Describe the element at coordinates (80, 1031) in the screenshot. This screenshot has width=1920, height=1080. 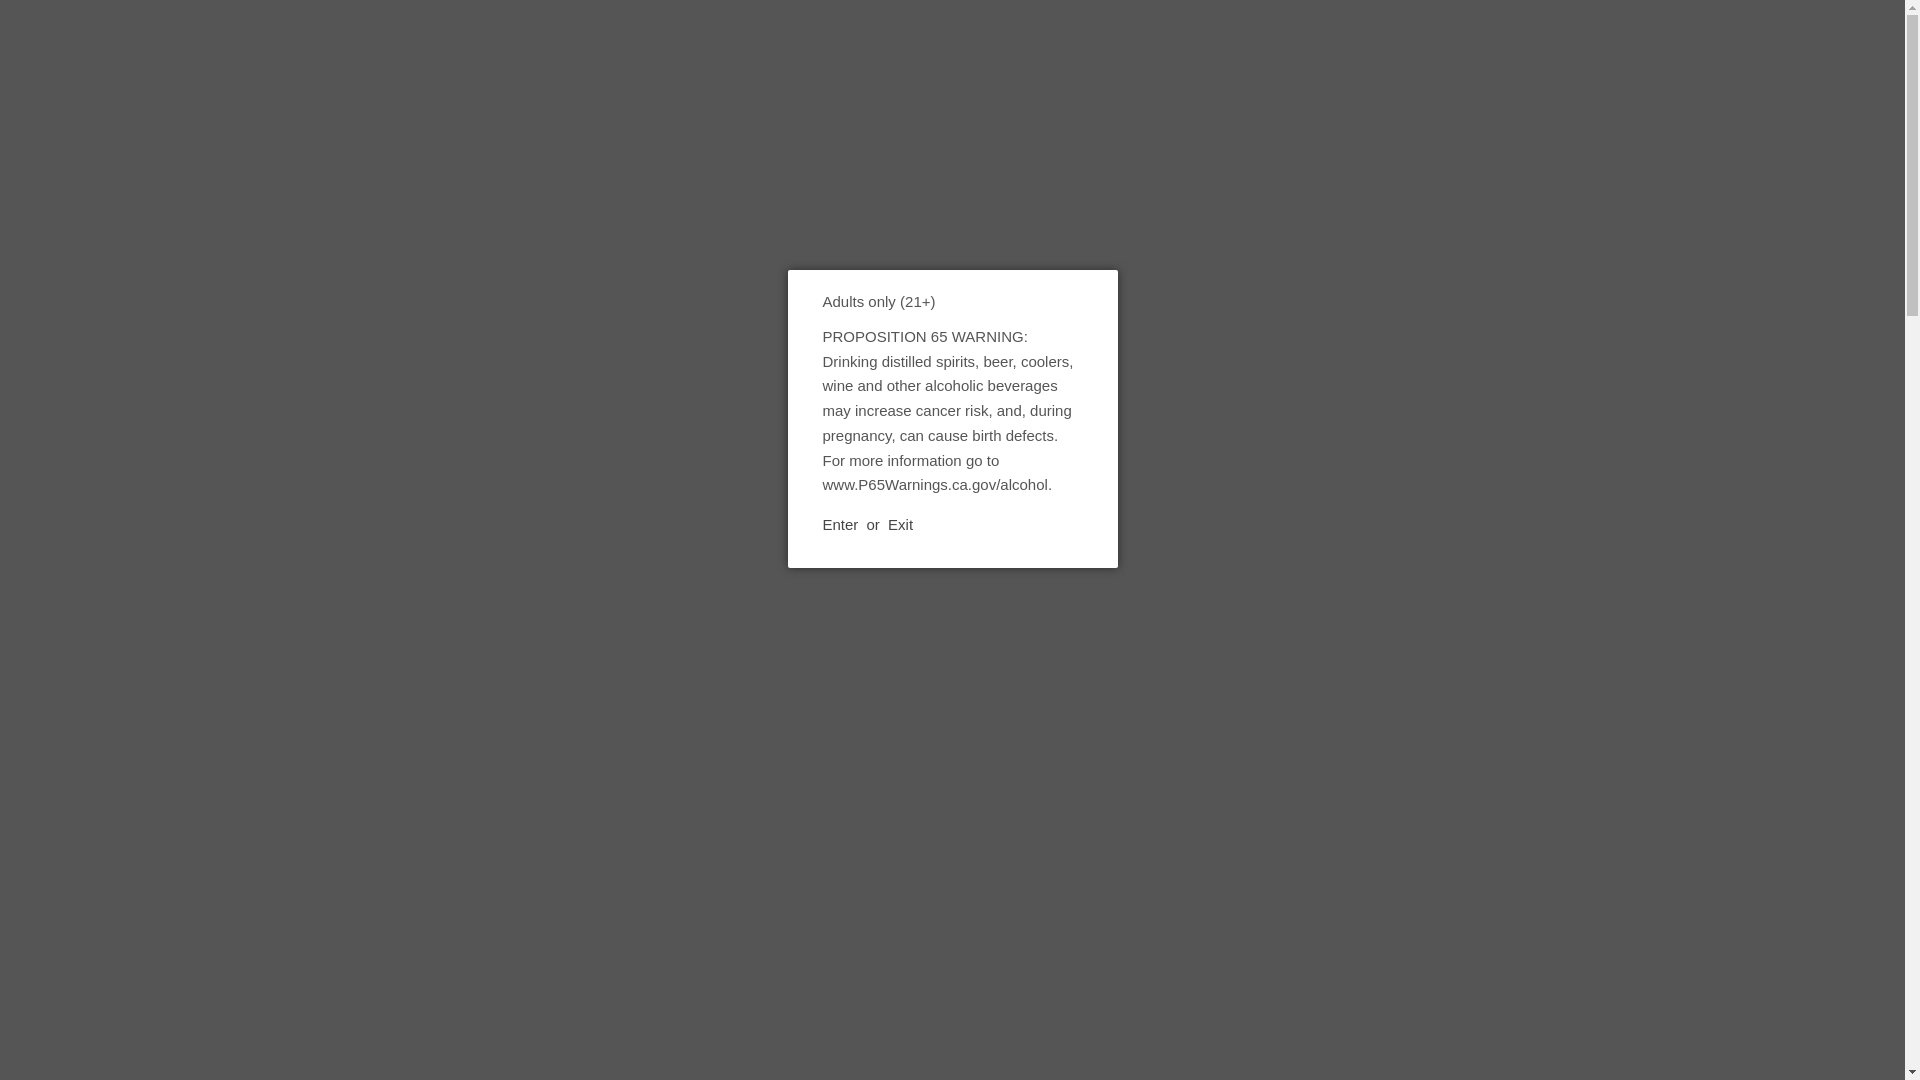
I see `Shopify online store chat` at that location.